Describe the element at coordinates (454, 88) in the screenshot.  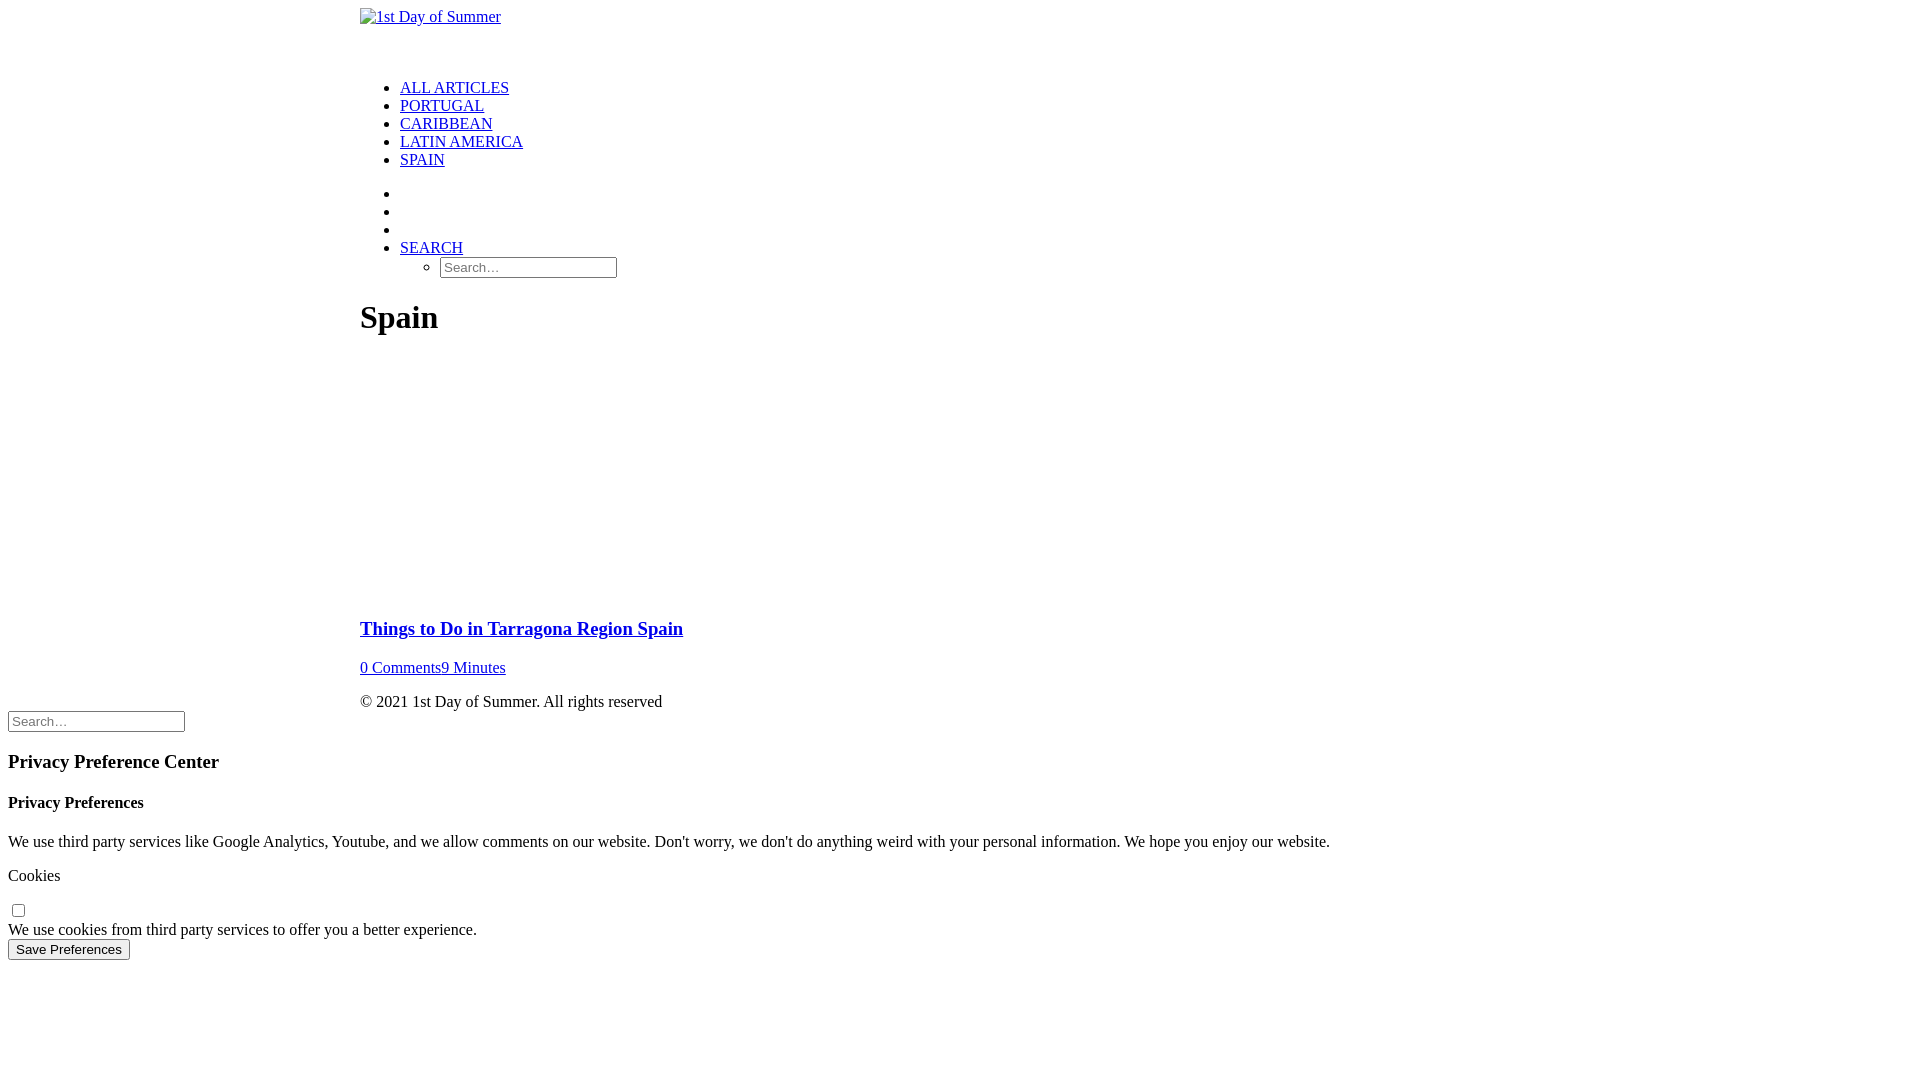
I see `ALL ARTICLES` at that location.